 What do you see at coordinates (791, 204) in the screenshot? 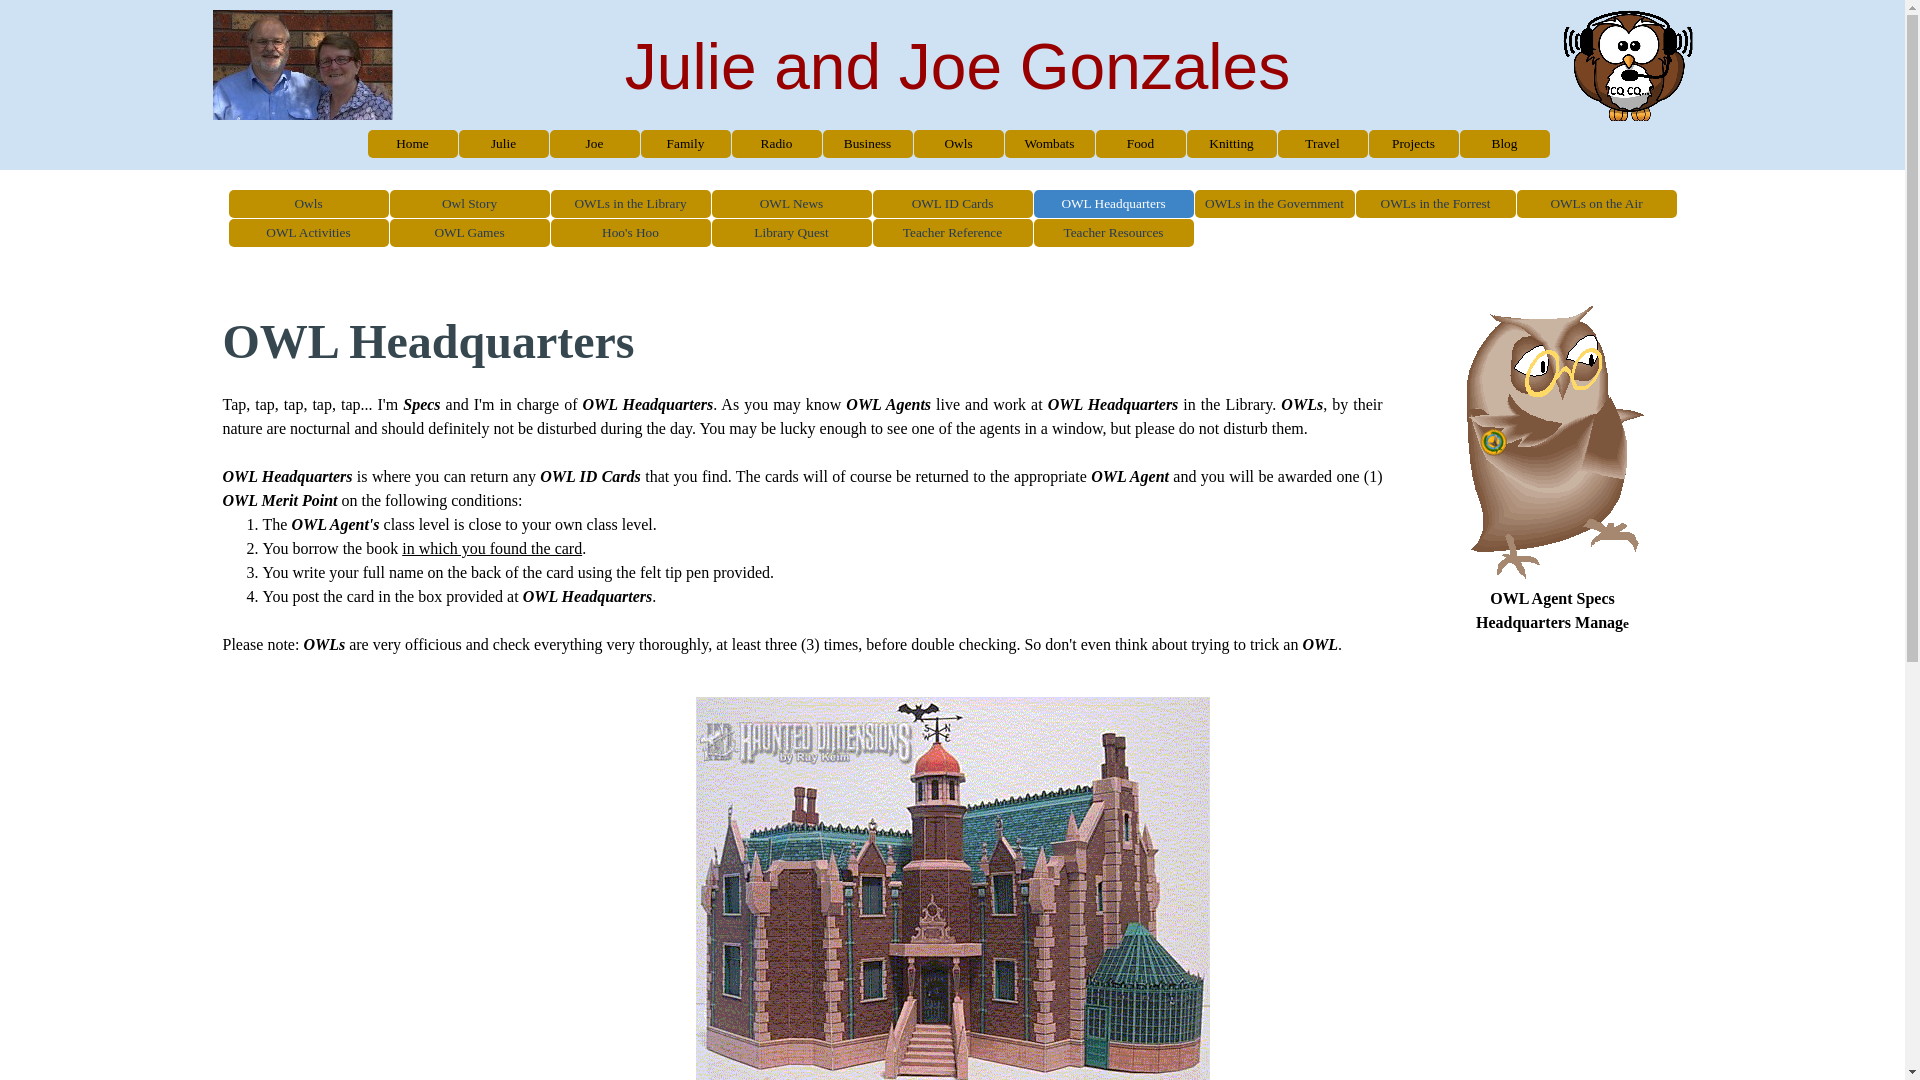
I see `OWL News` at bounding box center [791, 204].